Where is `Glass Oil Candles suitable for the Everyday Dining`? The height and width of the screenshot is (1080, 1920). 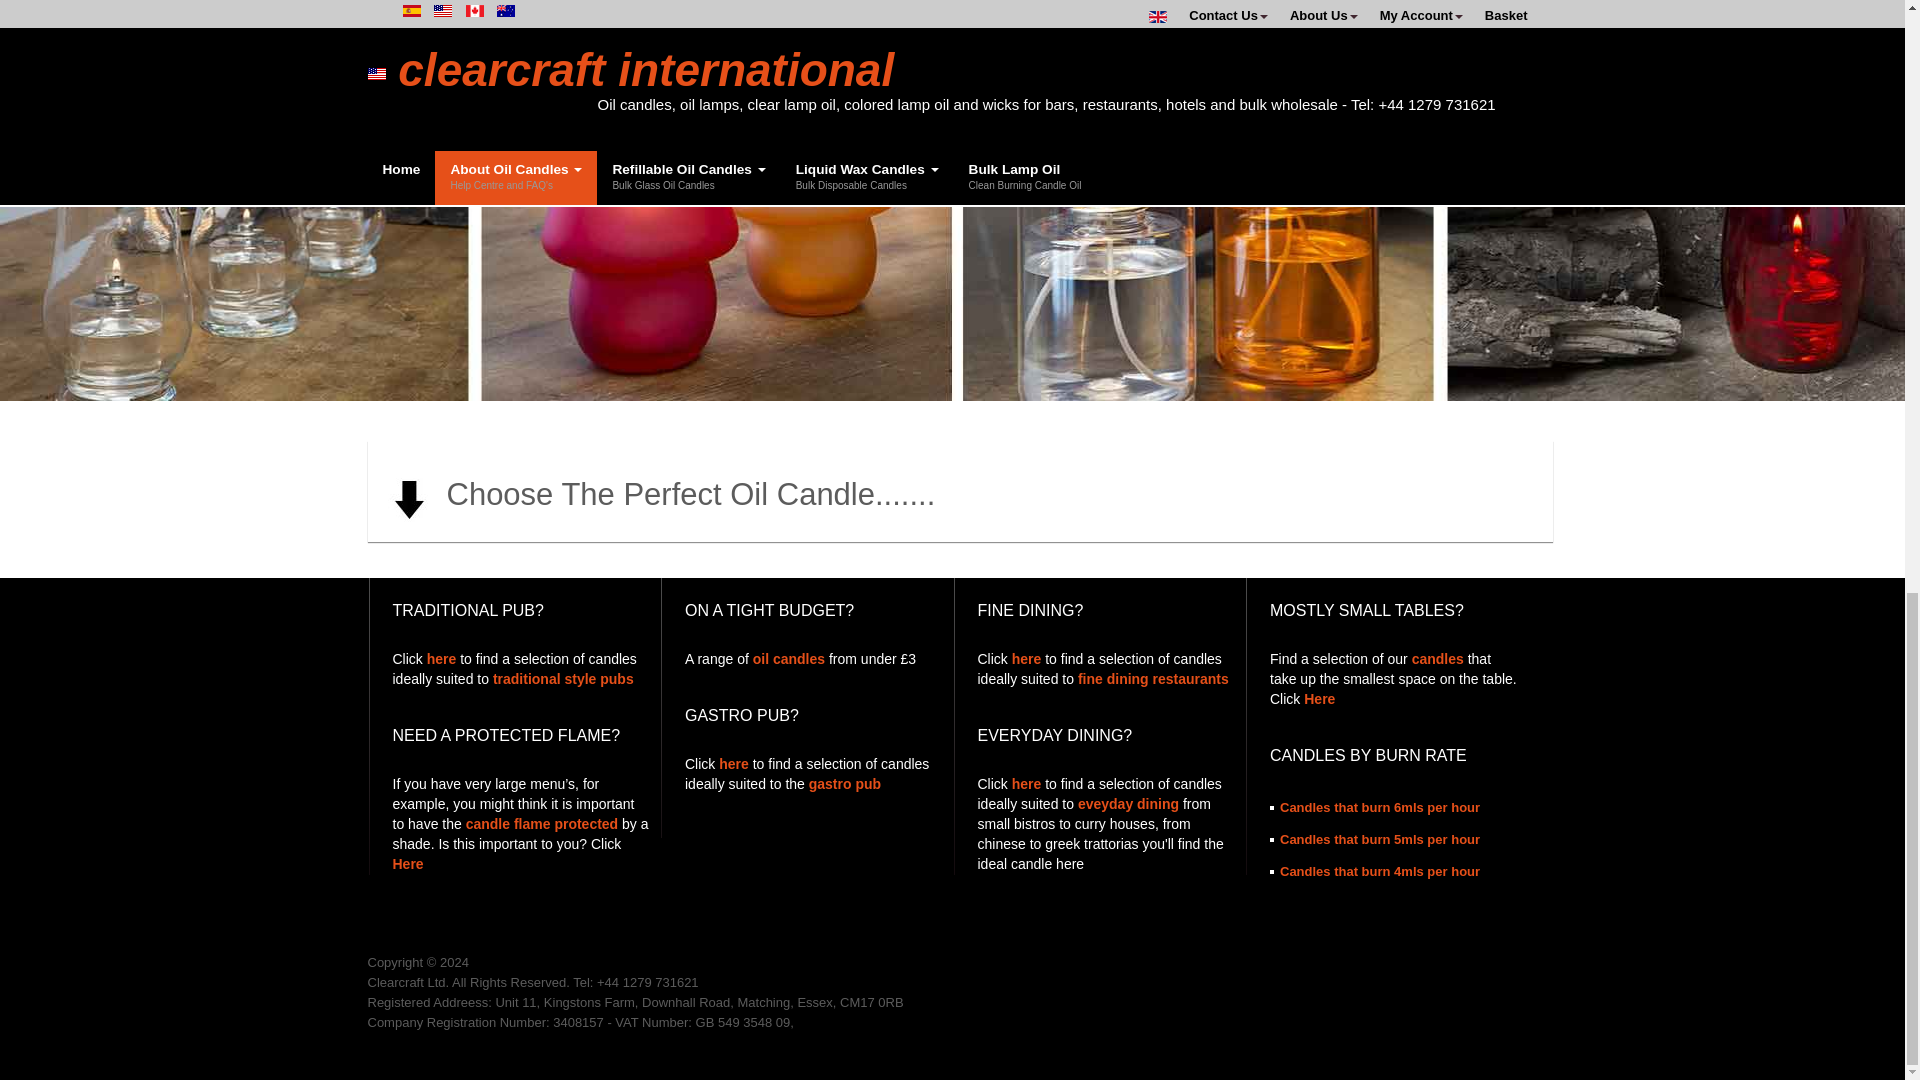 Glass Oil Candles suitable for the Everyday Dining is located at coordinates (1128, 804).